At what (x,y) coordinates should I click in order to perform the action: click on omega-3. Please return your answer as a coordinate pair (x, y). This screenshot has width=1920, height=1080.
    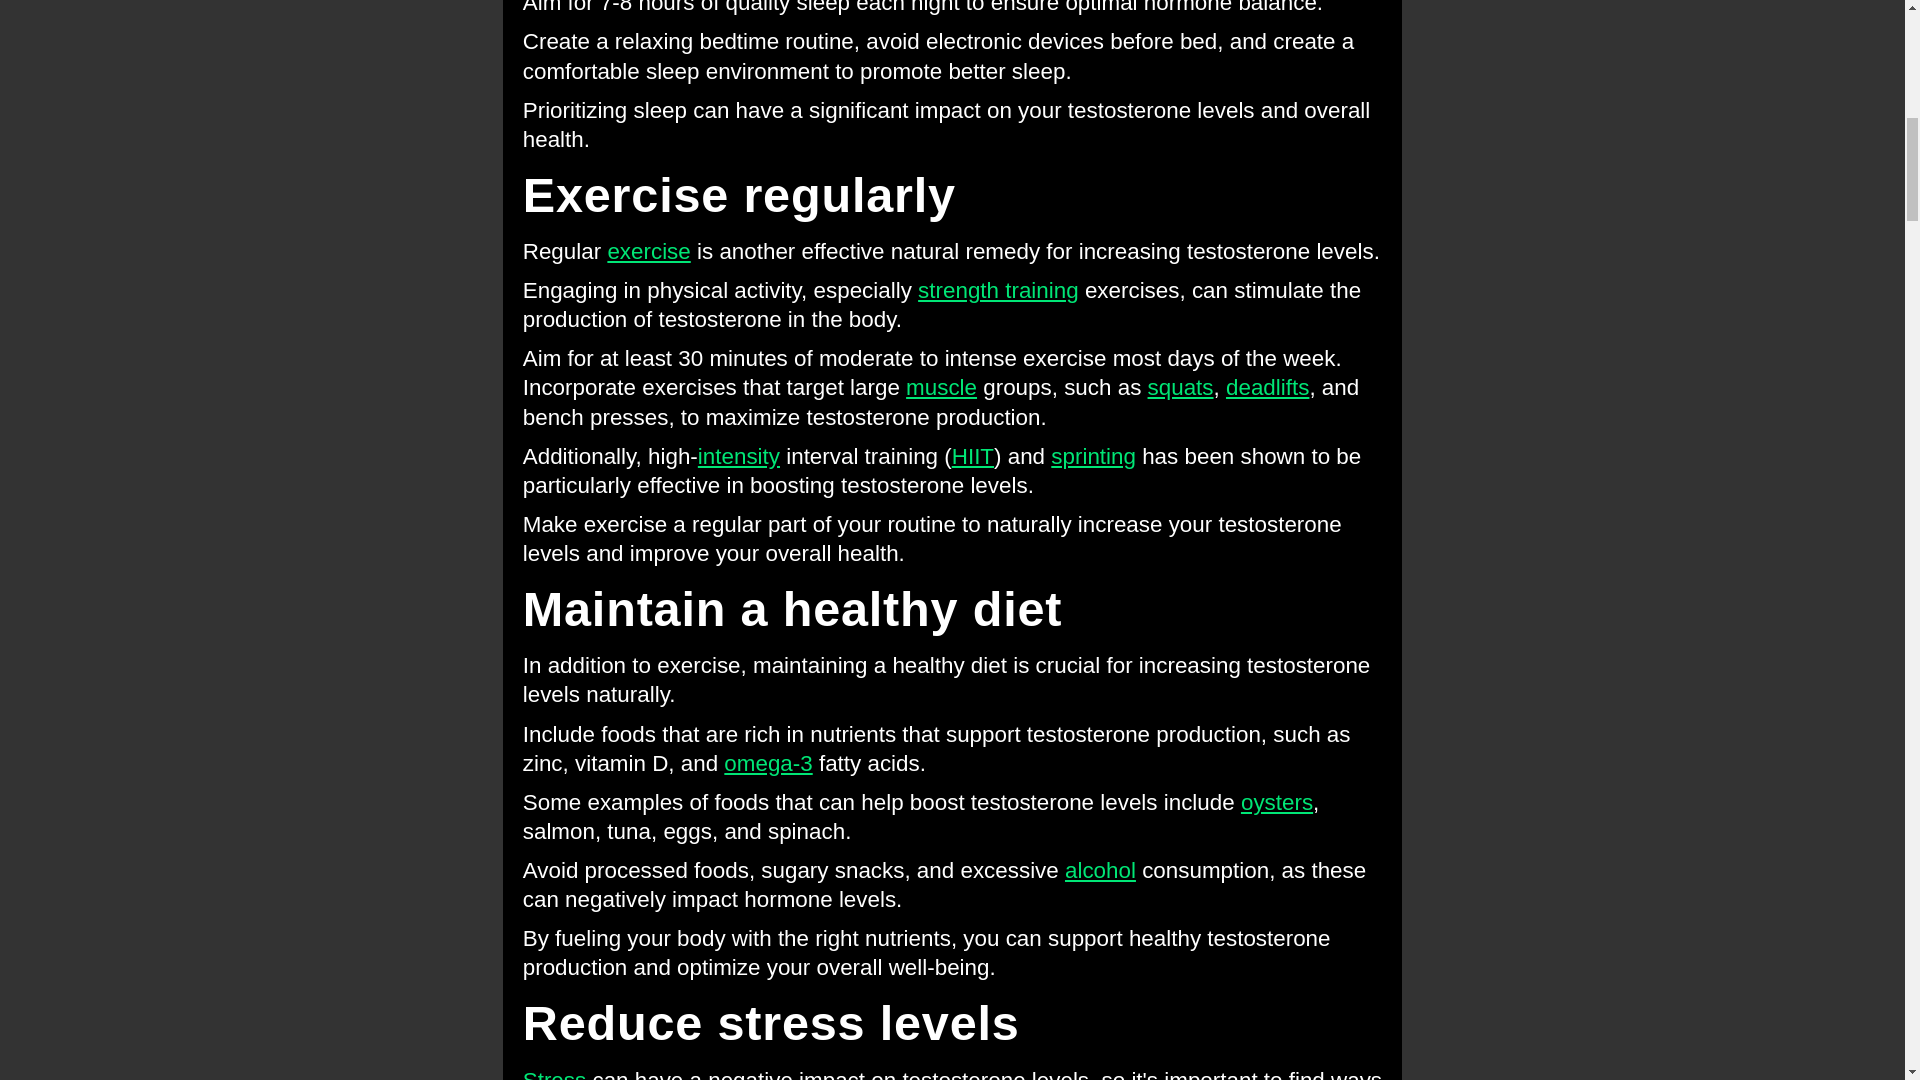
    Looking at the image, I should click on (768, 763).